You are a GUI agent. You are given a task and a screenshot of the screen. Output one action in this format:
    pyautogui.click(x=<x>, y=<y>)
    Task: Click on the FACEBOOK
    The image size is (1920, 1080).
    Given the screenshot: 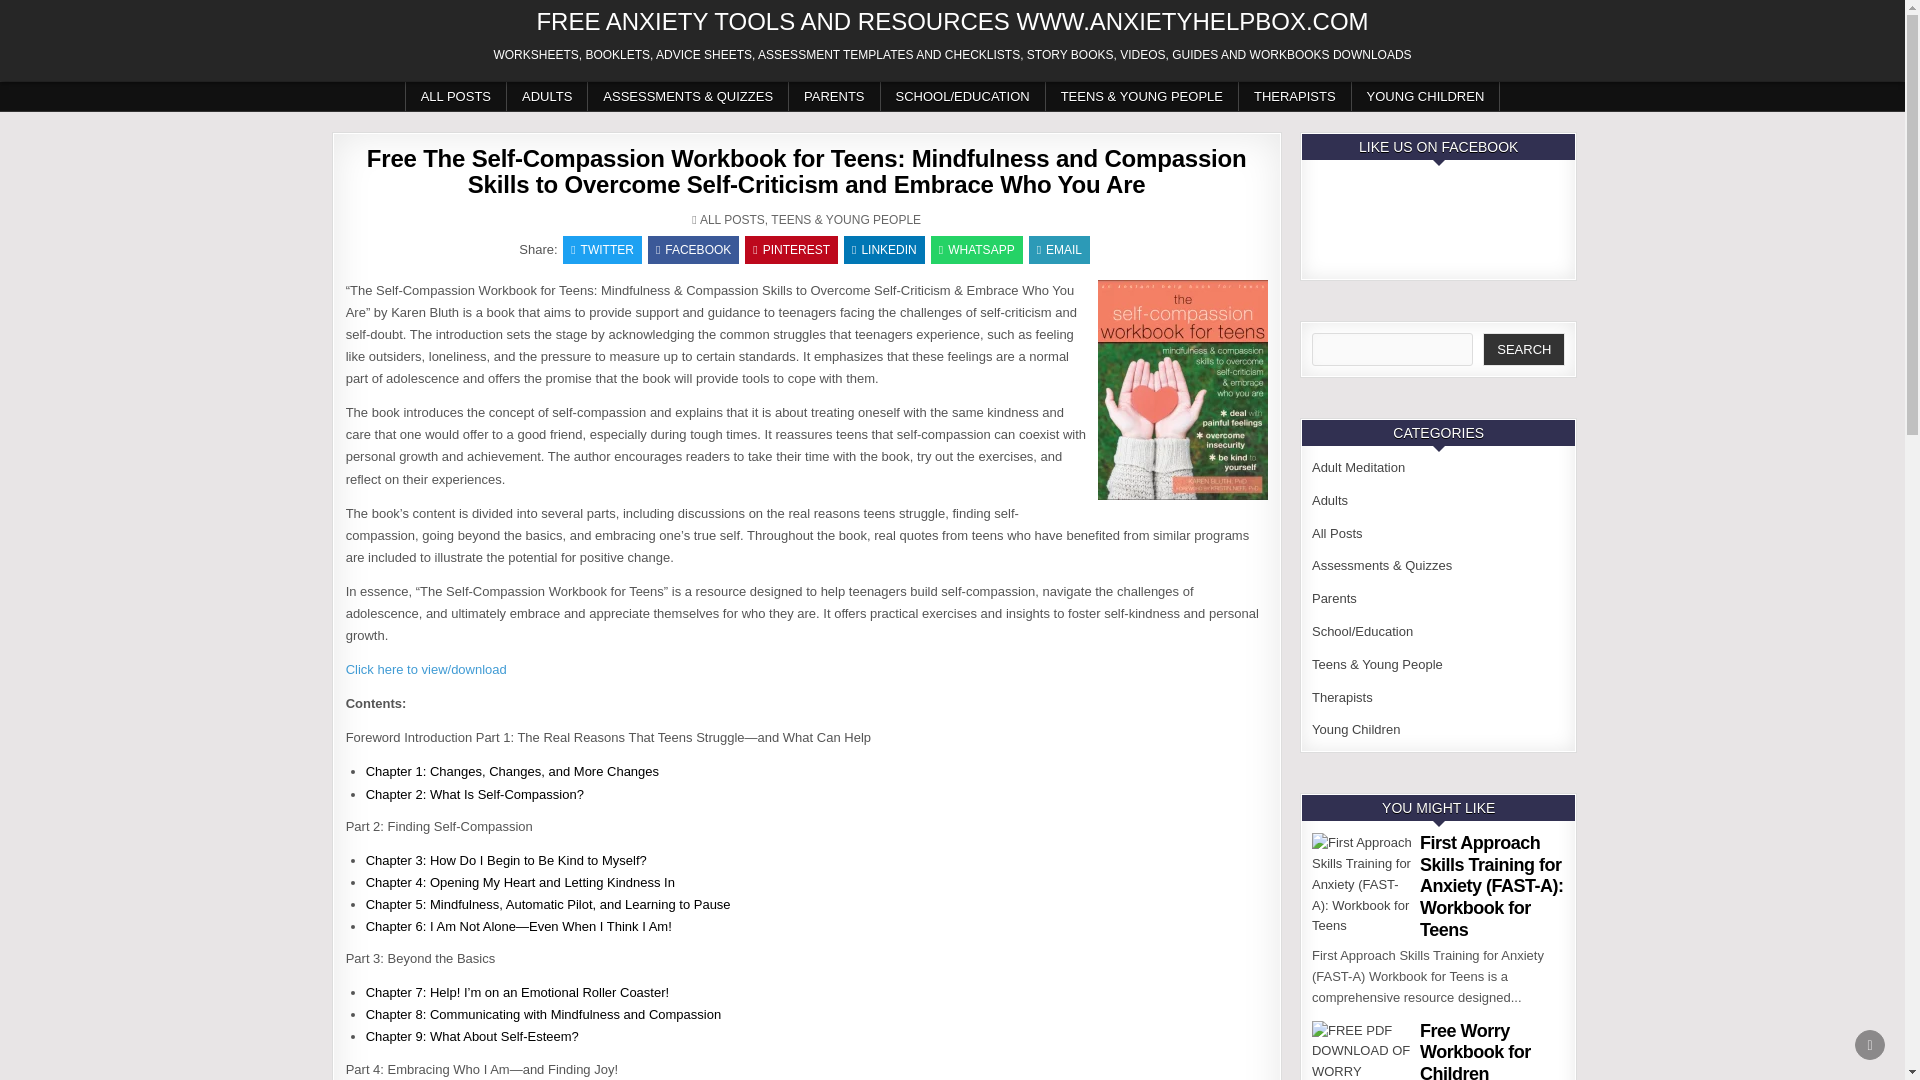 What is the action you would take?
    pyautogui.click(x=694, y=250)
    